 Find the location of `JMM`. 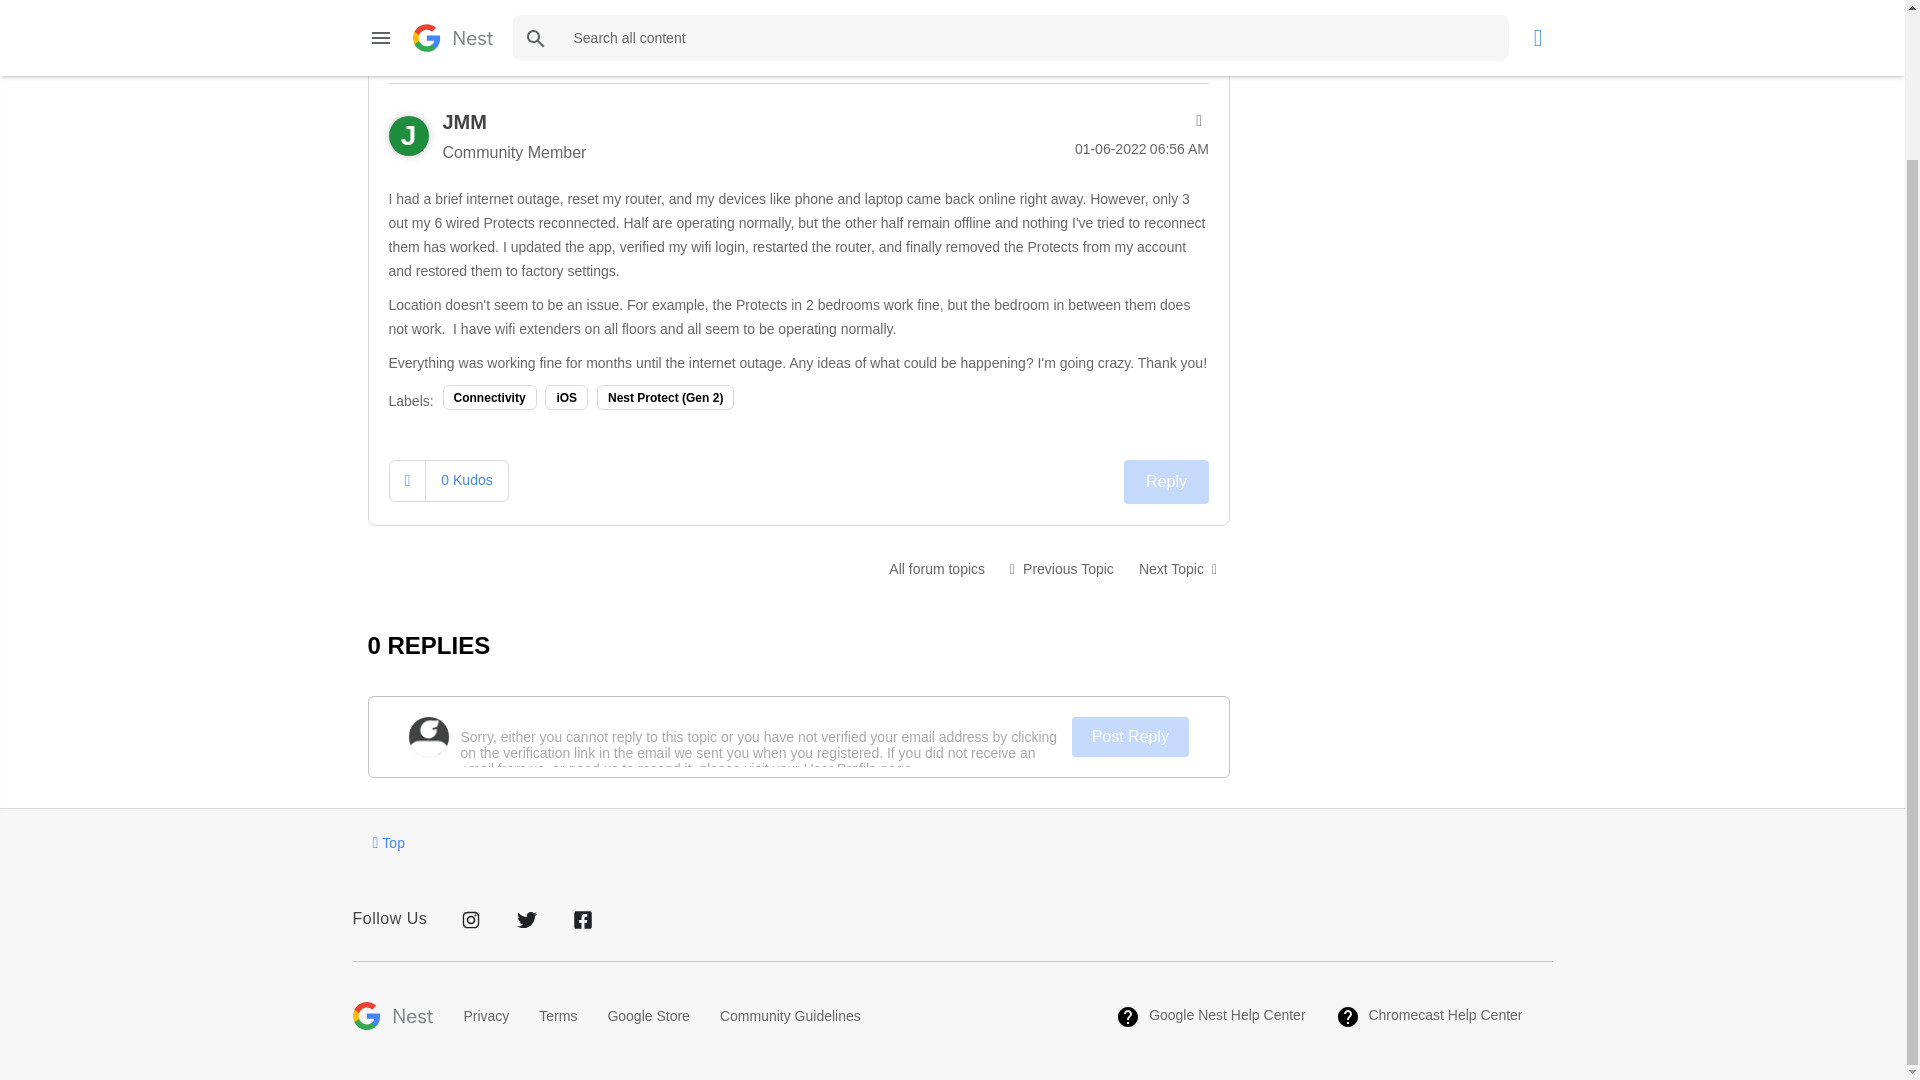

JMM is located at coordinates (463, 122).